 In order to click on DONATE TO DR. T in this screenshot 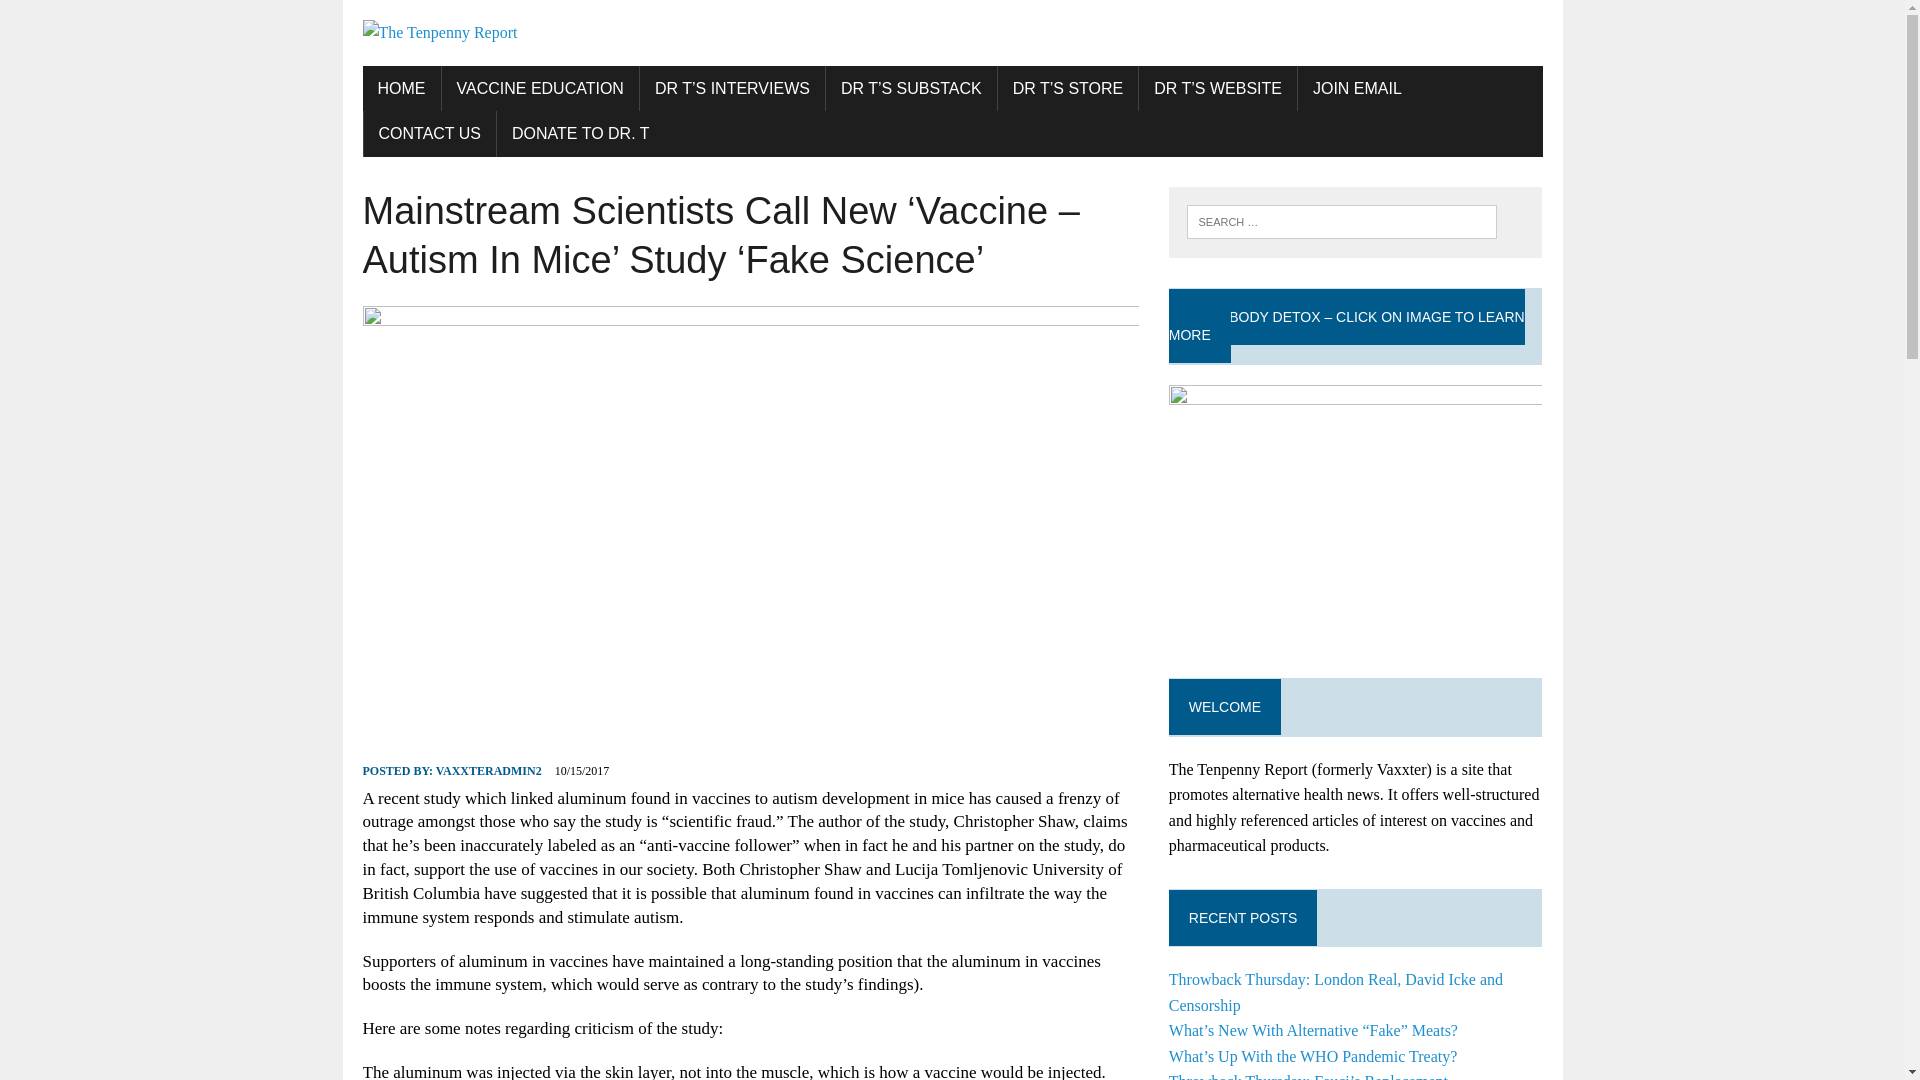, I will do `click(580, 134)`.